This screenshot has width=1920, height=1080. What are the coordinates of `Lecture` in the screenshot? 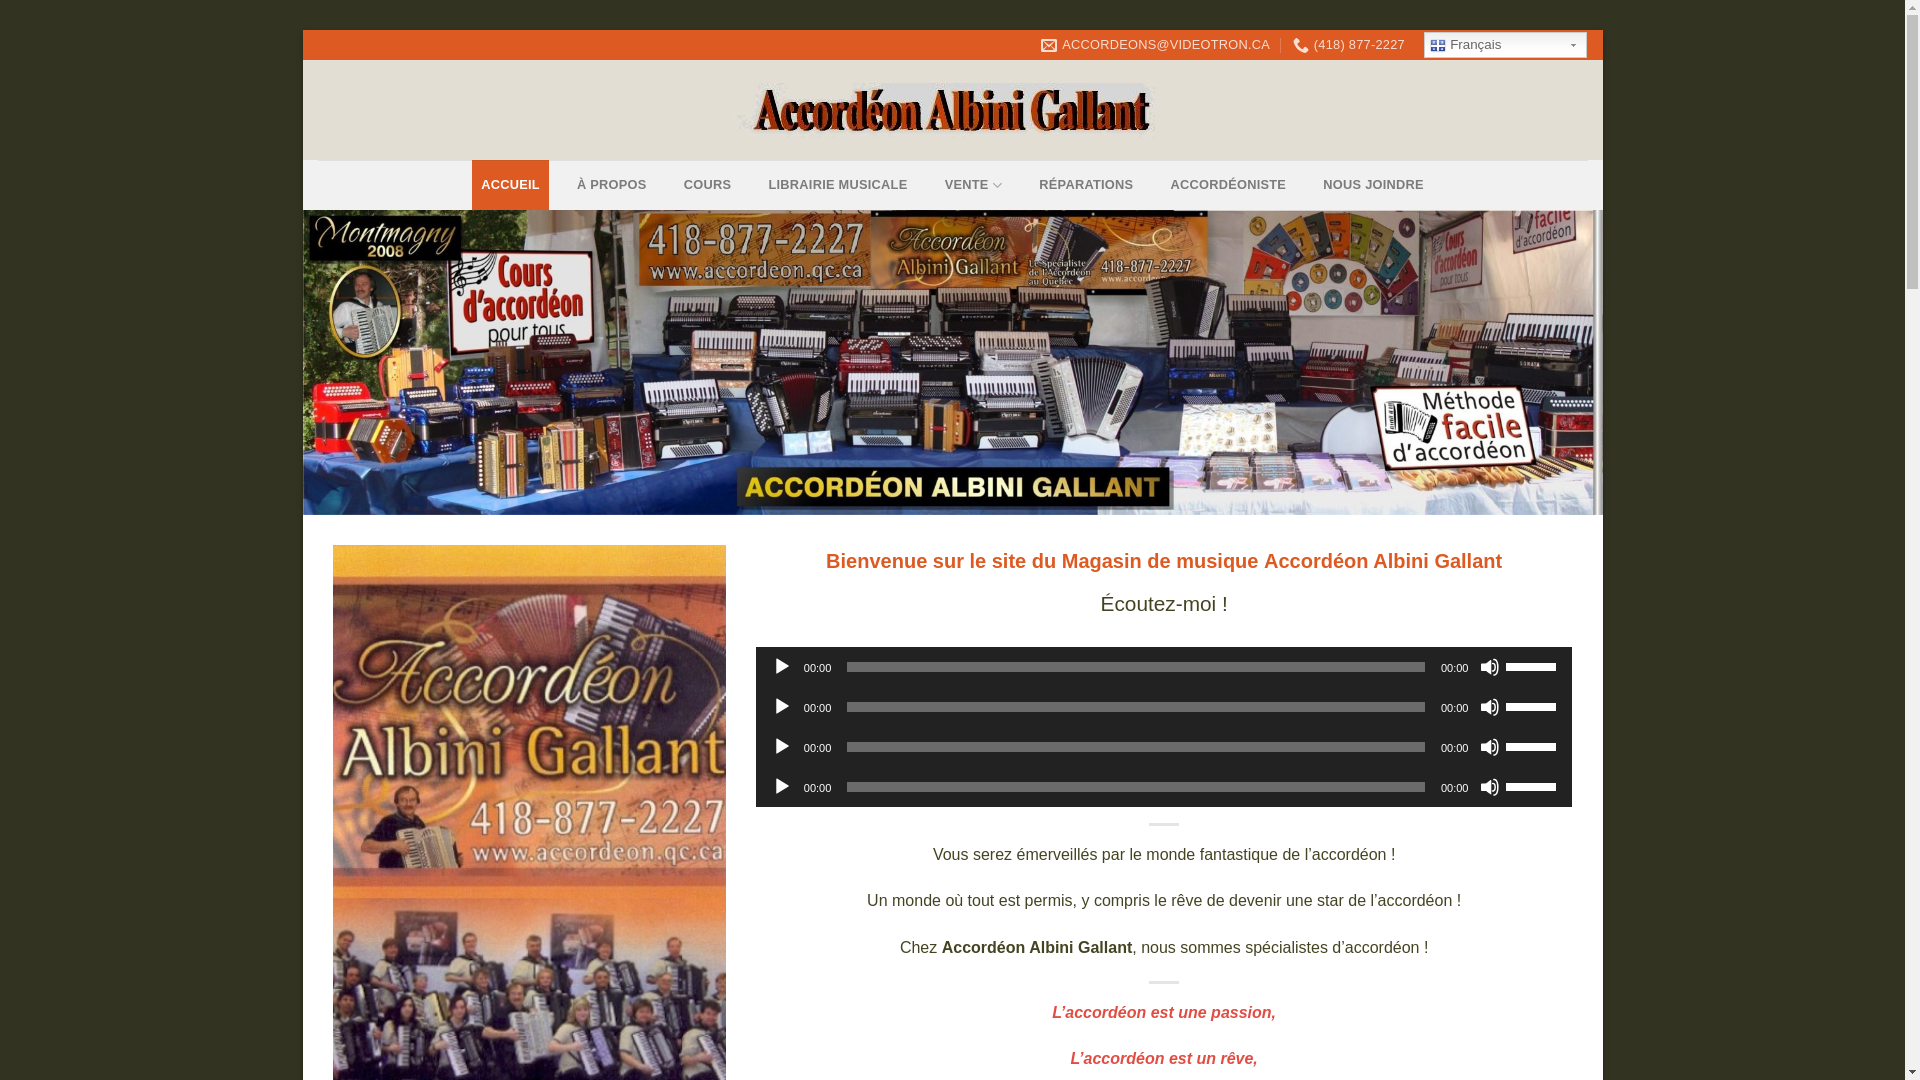 It's located at (782, 707).